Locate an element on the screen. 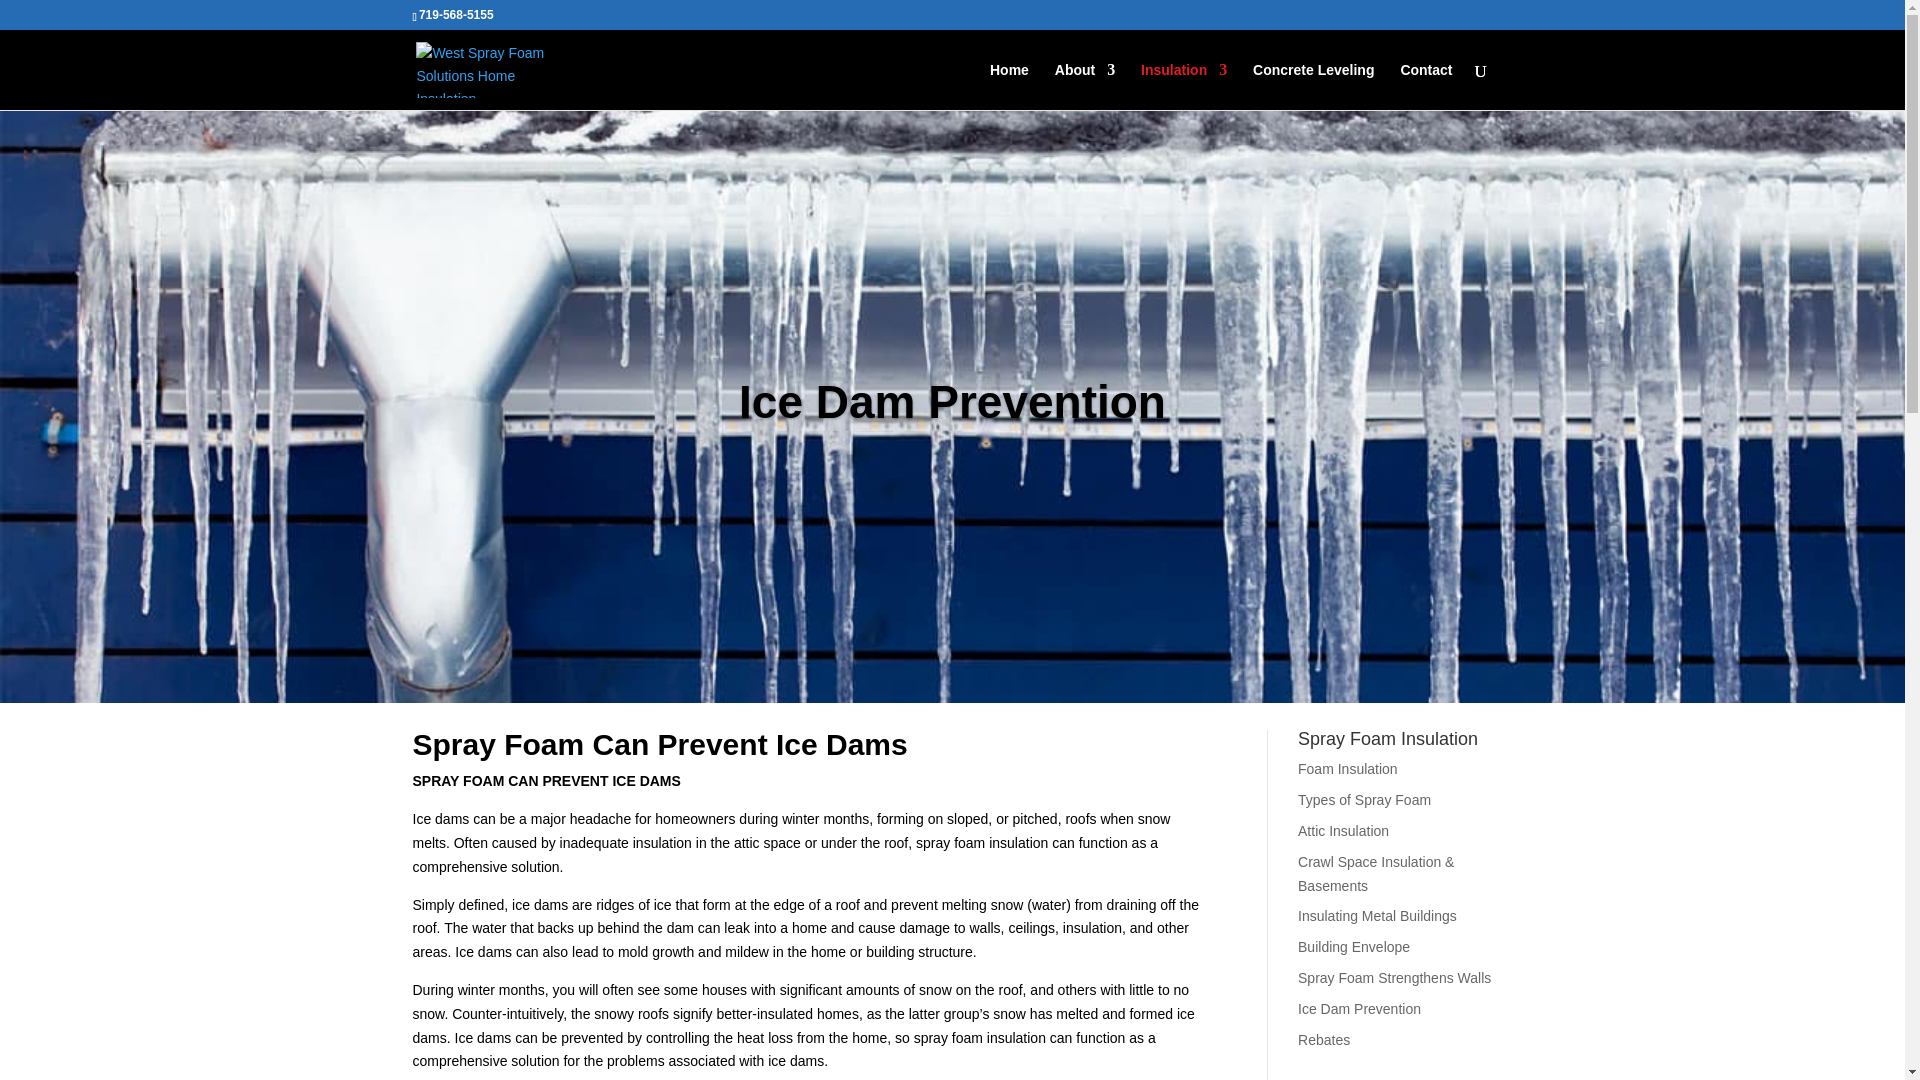 This screenshot has width=1920, height=1080. Contact is located at coordinates (1425, 86).